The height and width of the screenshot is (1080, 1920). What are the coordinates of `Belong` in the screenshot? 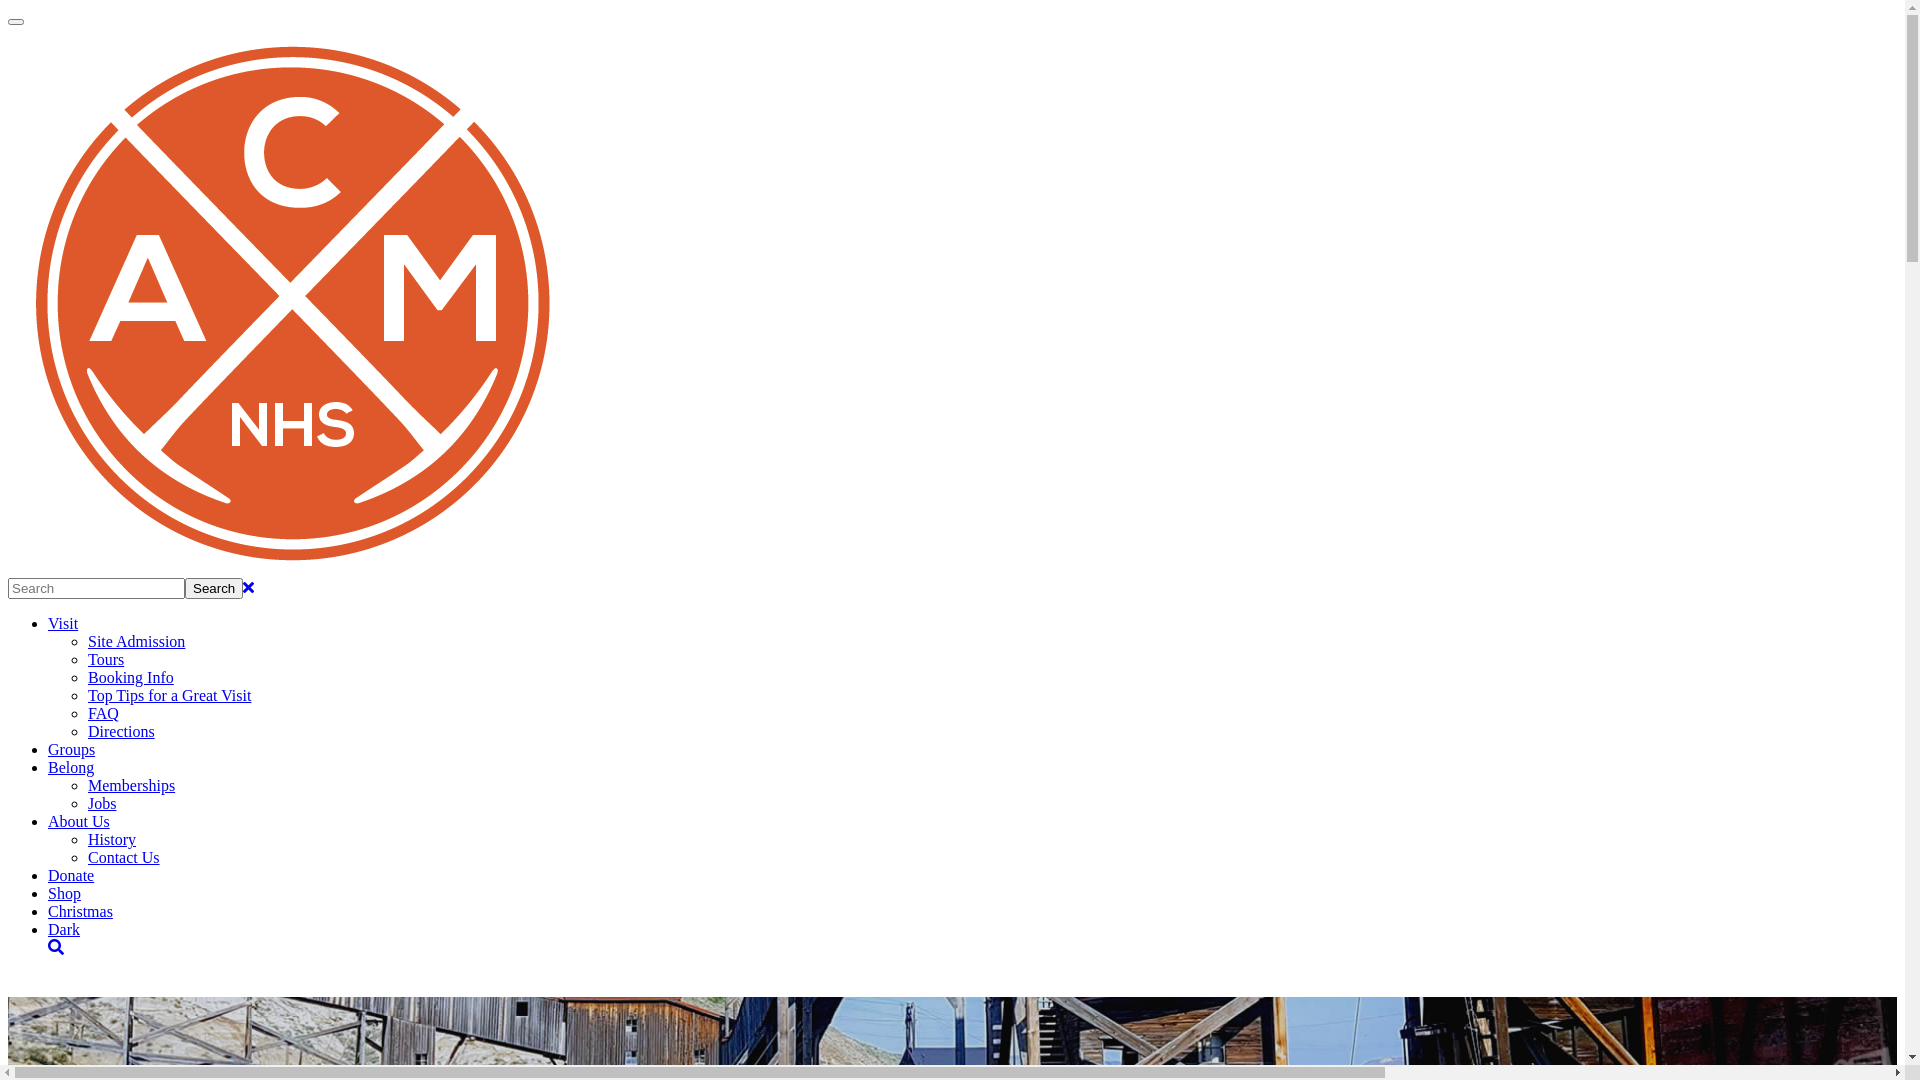 It's located at (71, 767).